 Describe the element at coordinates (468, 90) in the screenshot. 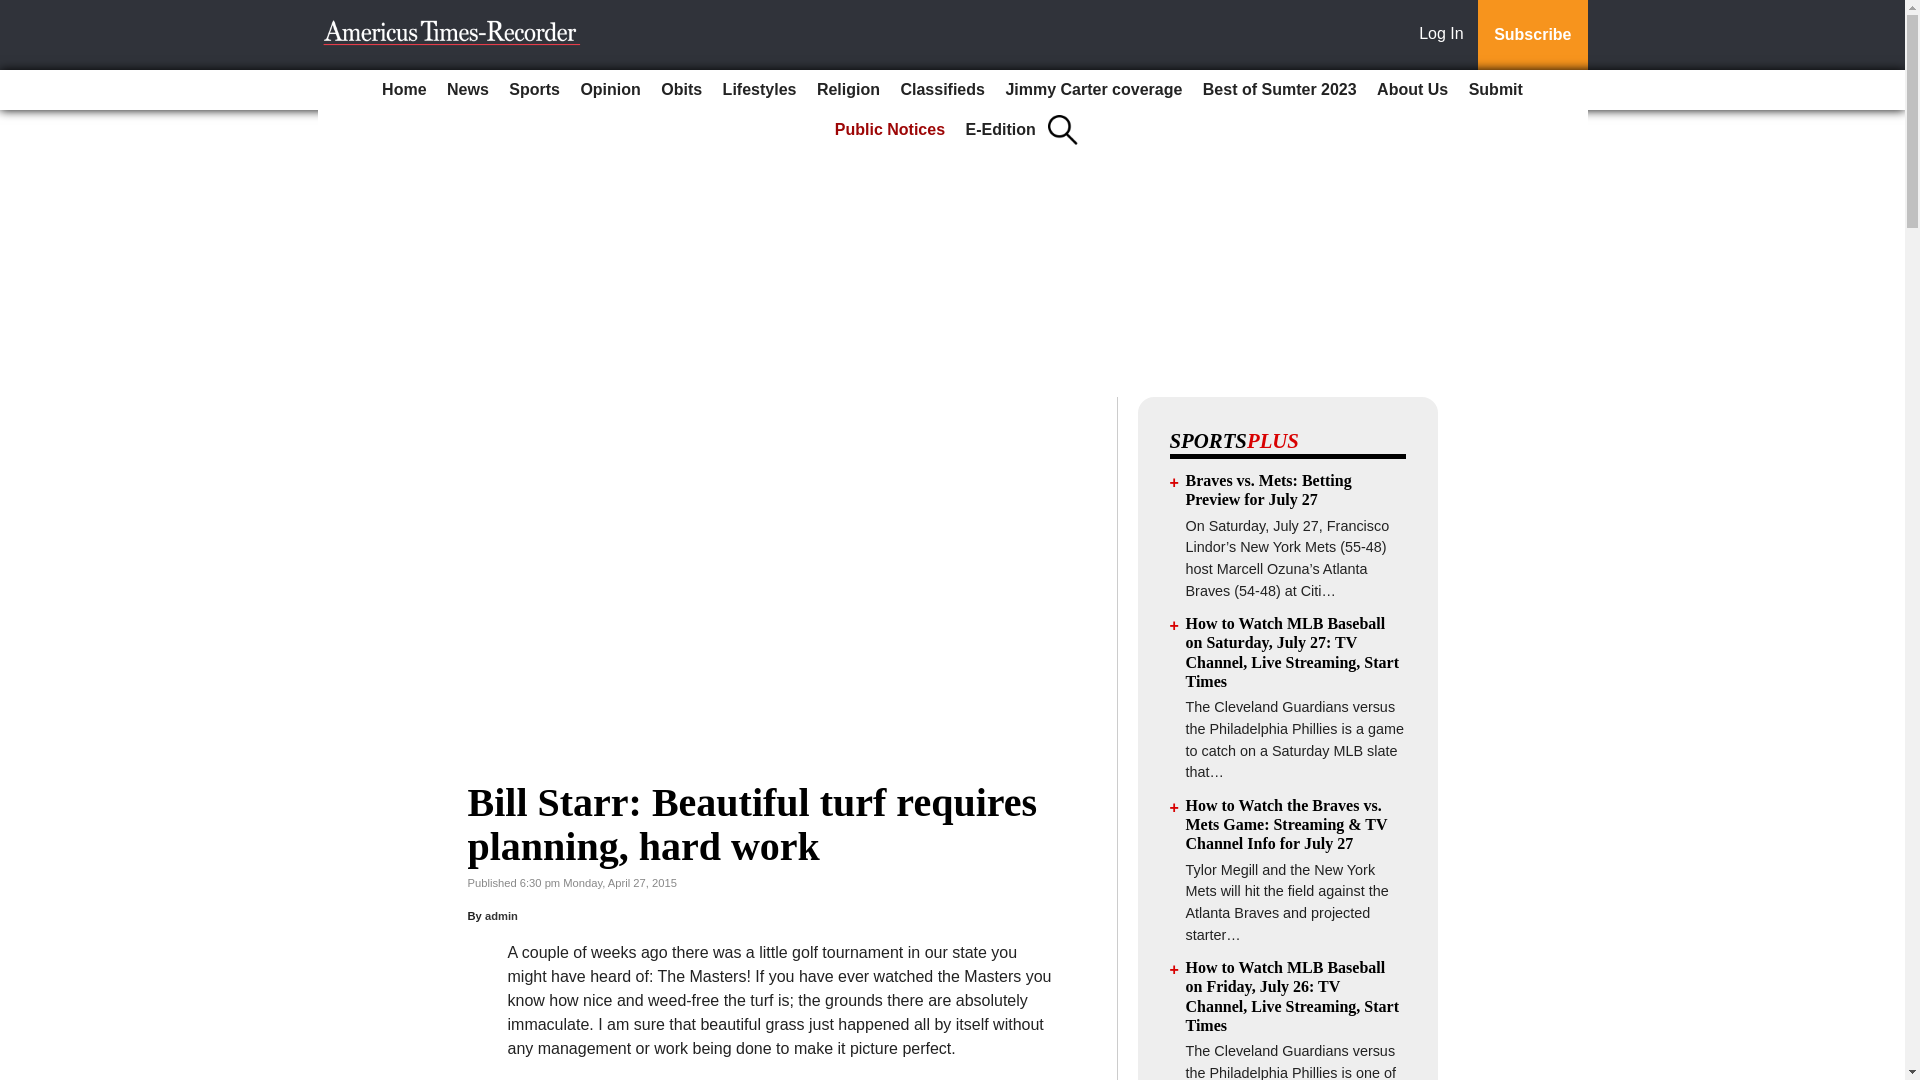

I see `News` at that location.